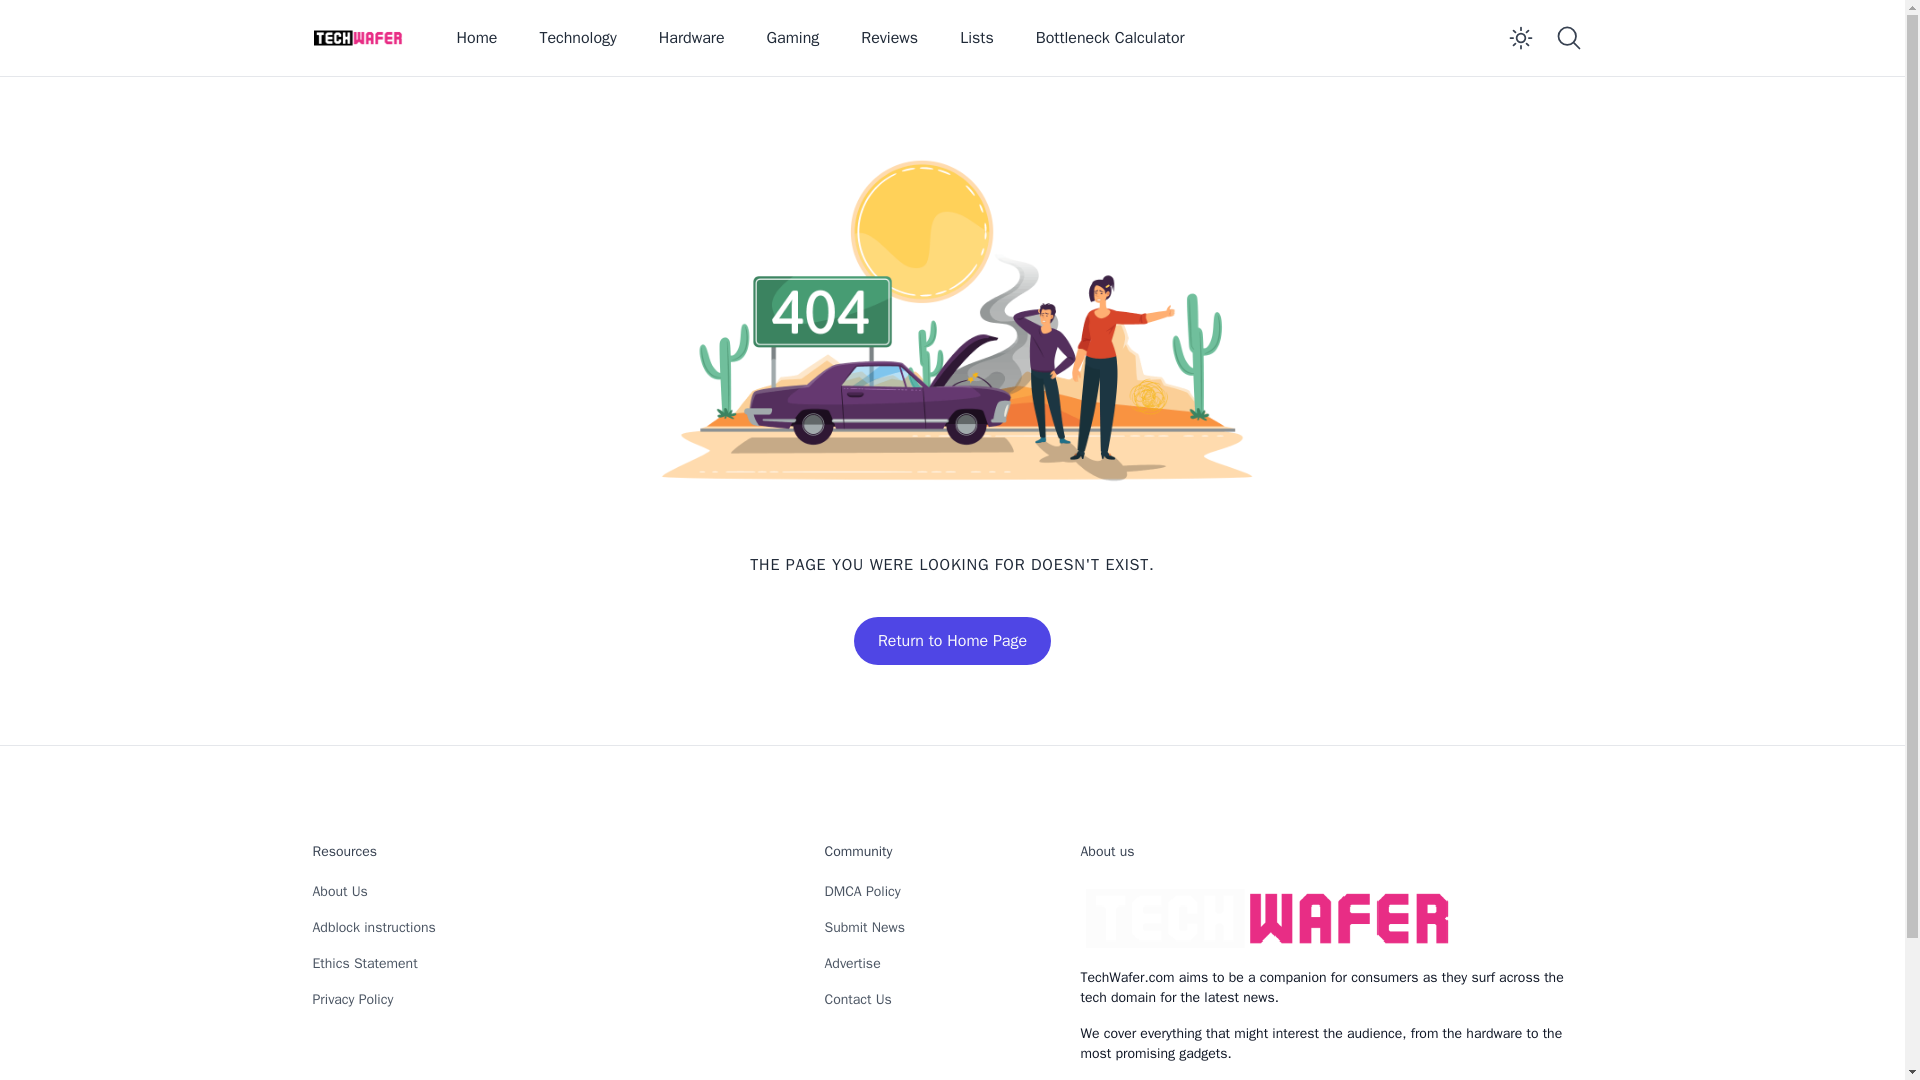 Image resolution: width=1920 pixels, height=1080 pixels. Describe the element at coordinates (338, 891) in the screenshot. I see `About Us` at that location.